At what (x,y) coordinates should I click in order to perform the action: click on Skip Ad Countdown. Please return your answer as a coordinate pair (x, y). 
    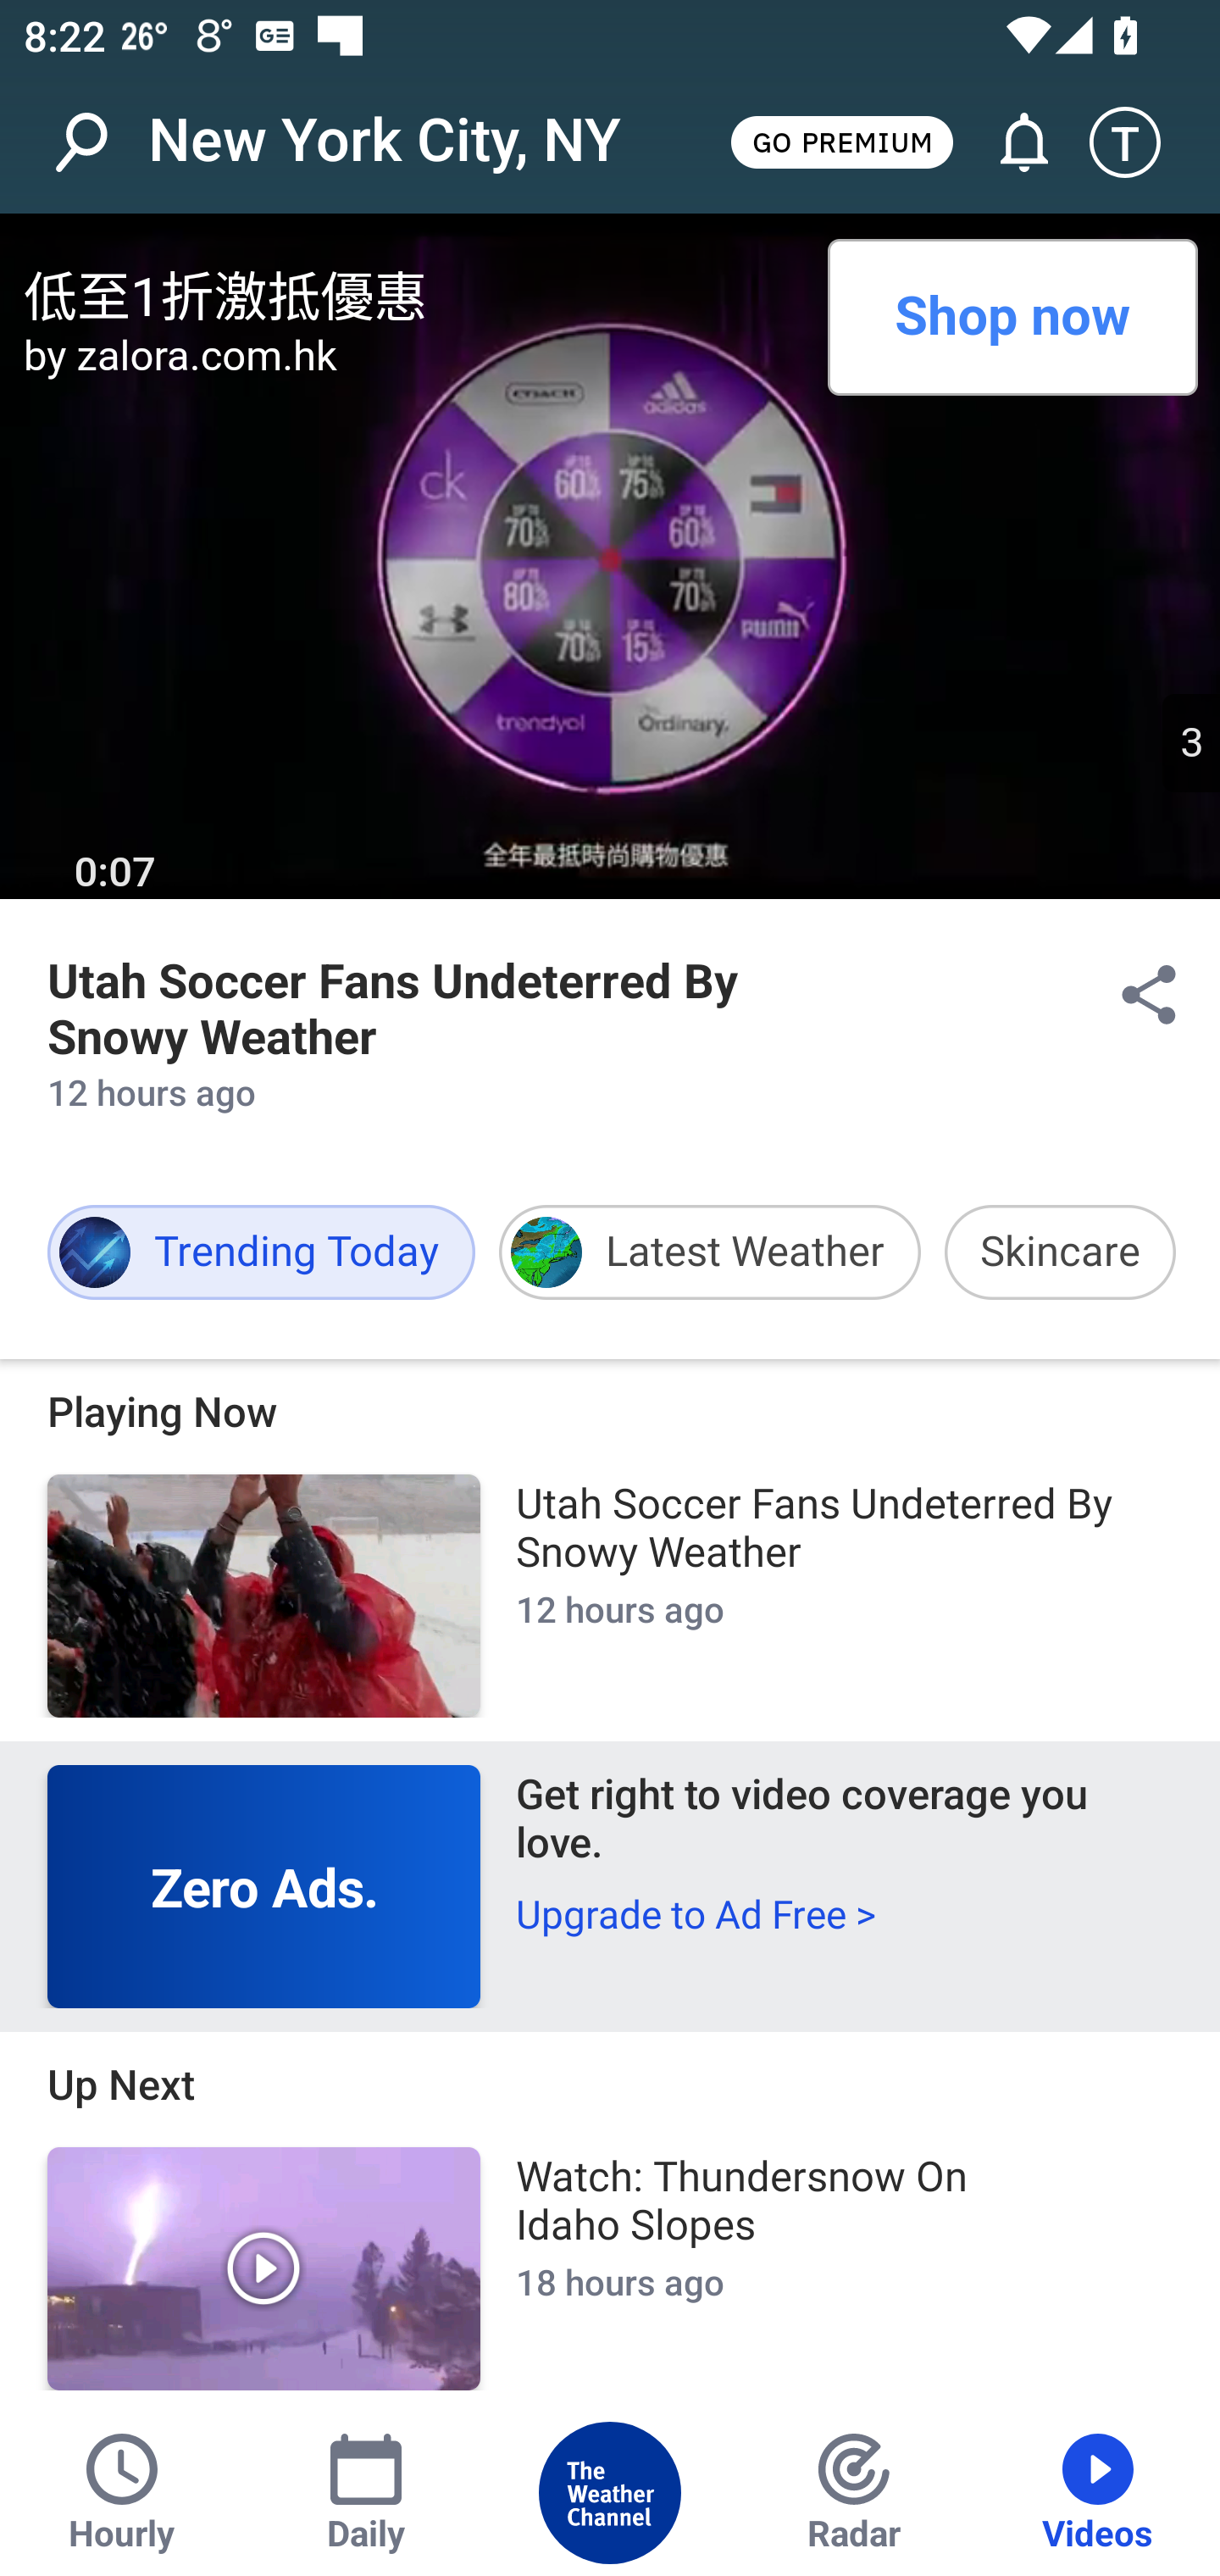
    Looking at the image, I should click on (1191, 742).